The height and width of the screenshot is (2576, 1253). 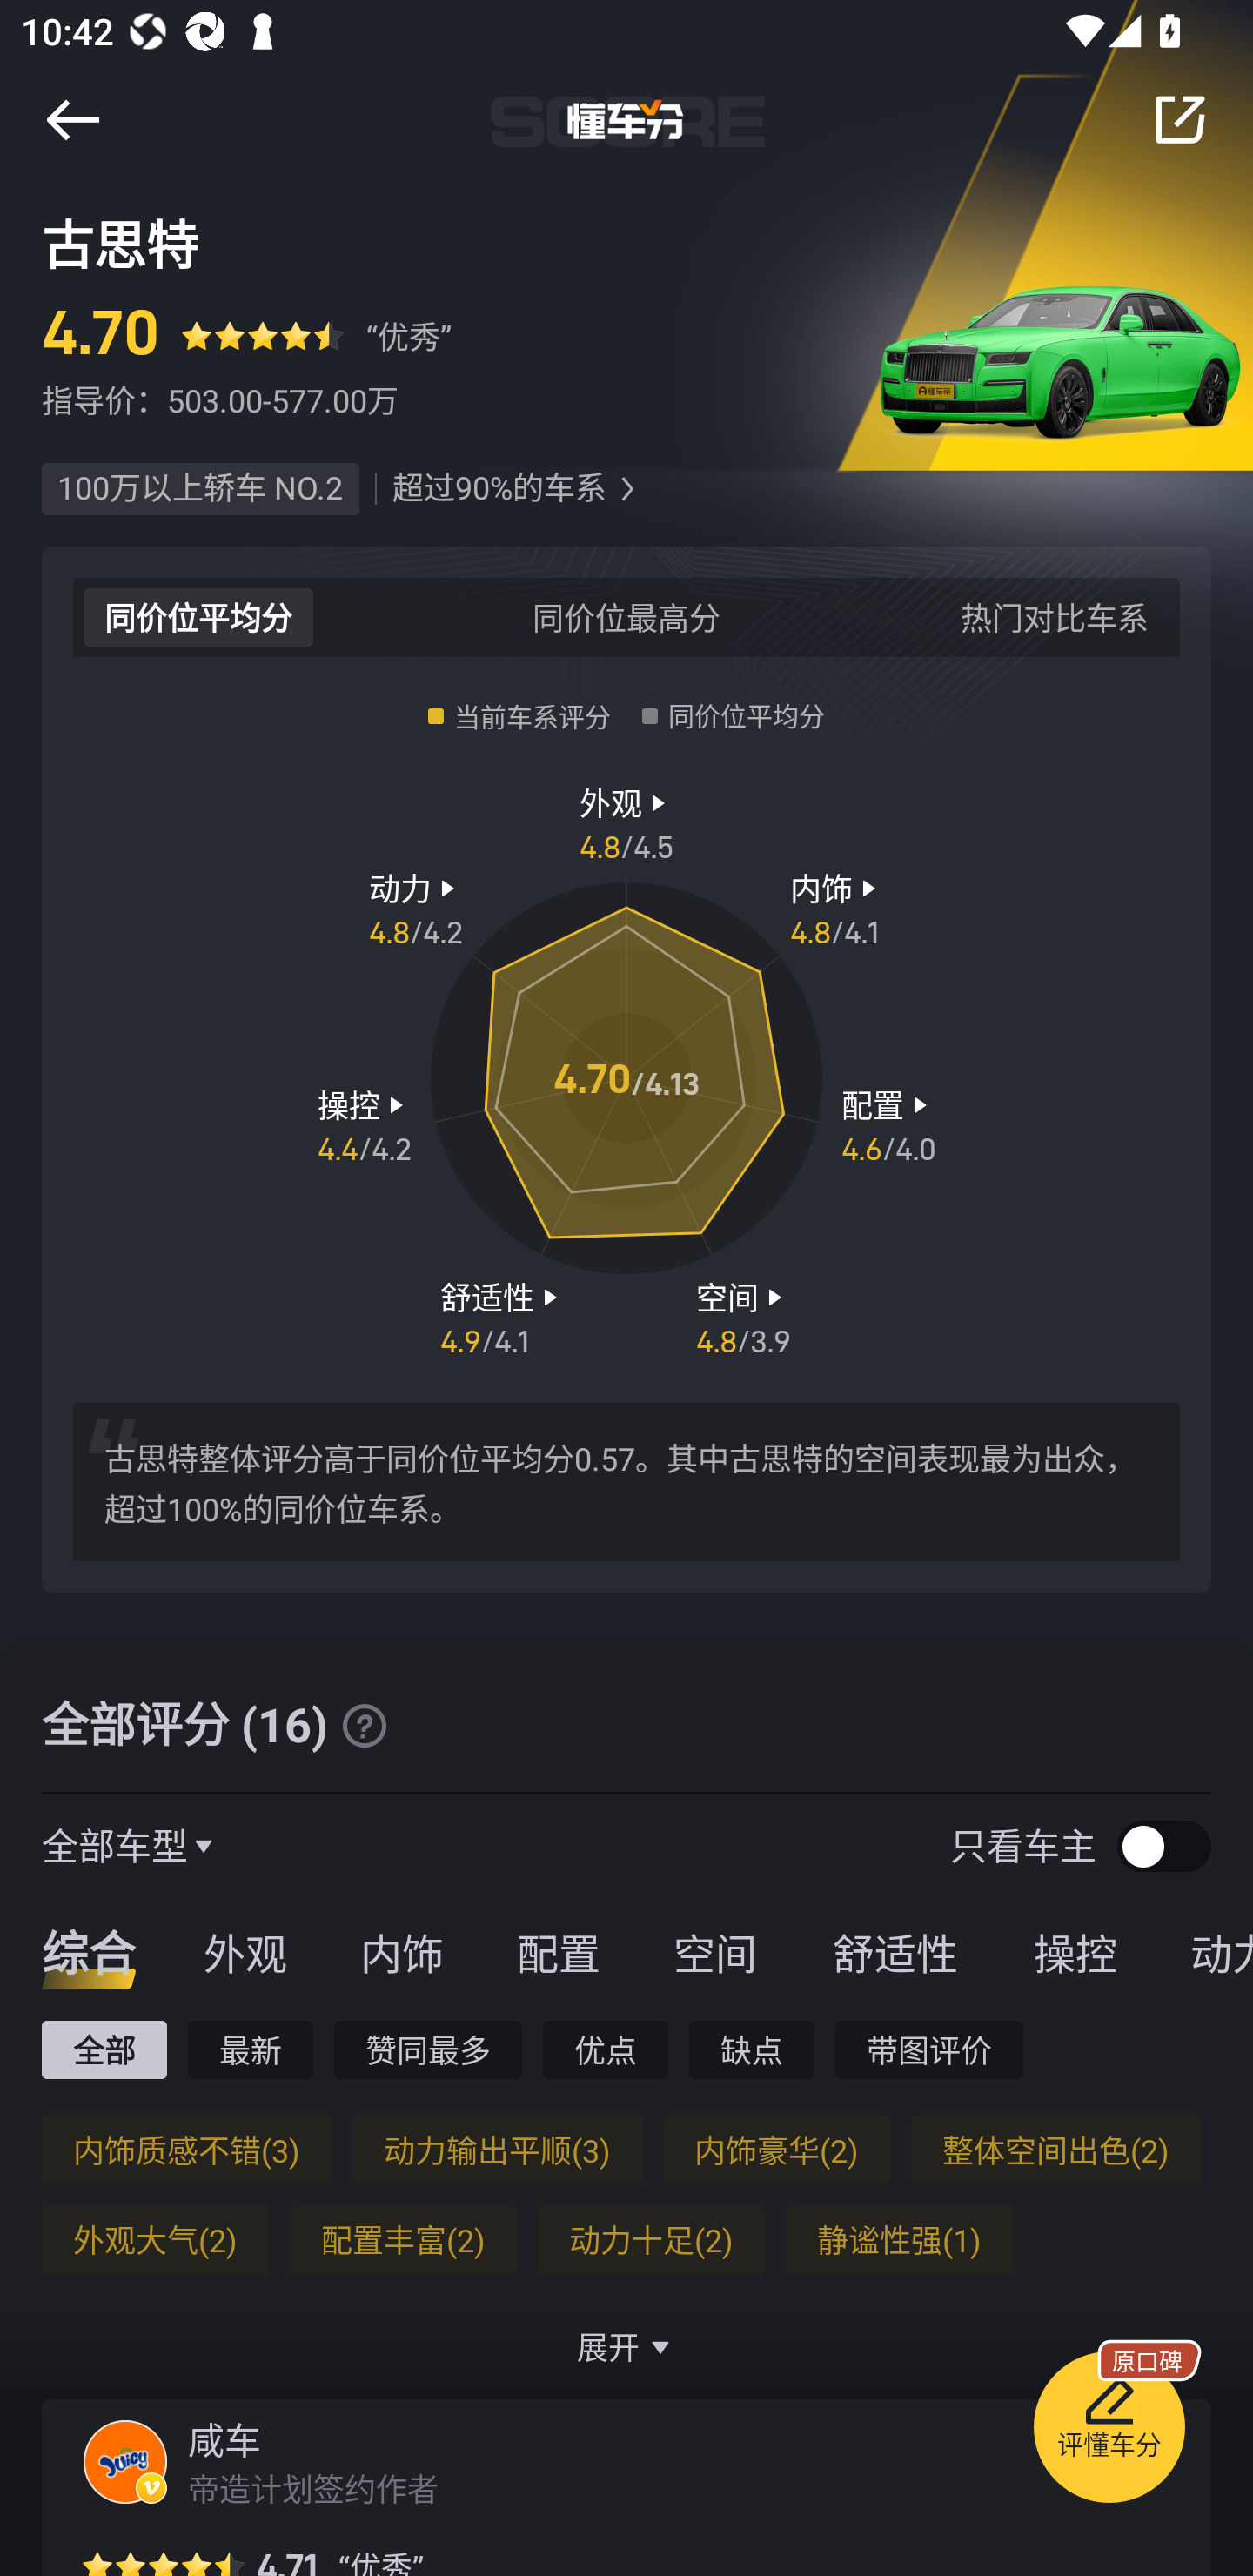 What do you see at coordinates (898, 2239) in the screenshot?
I see `静谧性强(1)` at bounding box center [898, 2239].